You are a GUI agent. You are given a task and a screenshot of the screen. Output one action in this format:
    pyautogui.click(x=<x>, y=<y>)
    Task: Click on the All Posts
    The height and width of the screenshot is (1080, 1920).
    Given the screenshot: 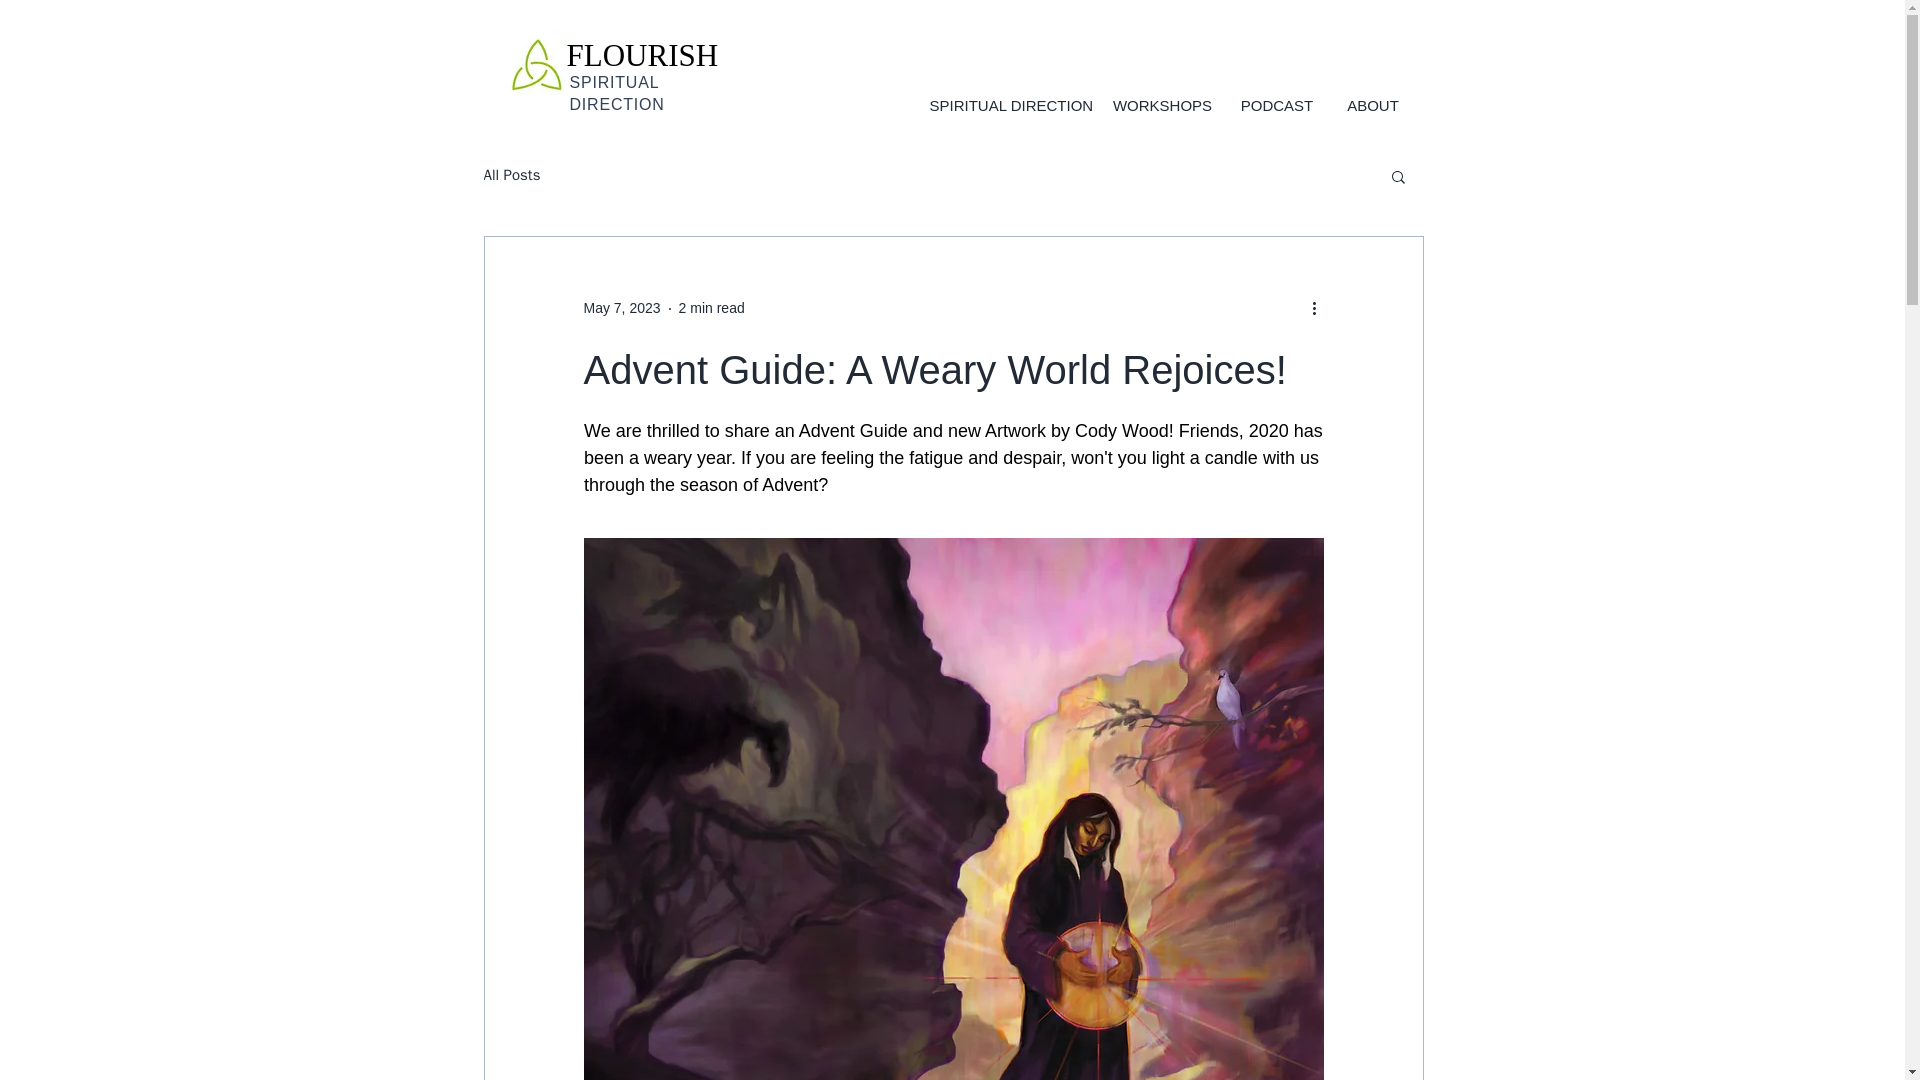 What is the action you would take?
    pyautogui.click(x=512, y=175)
    